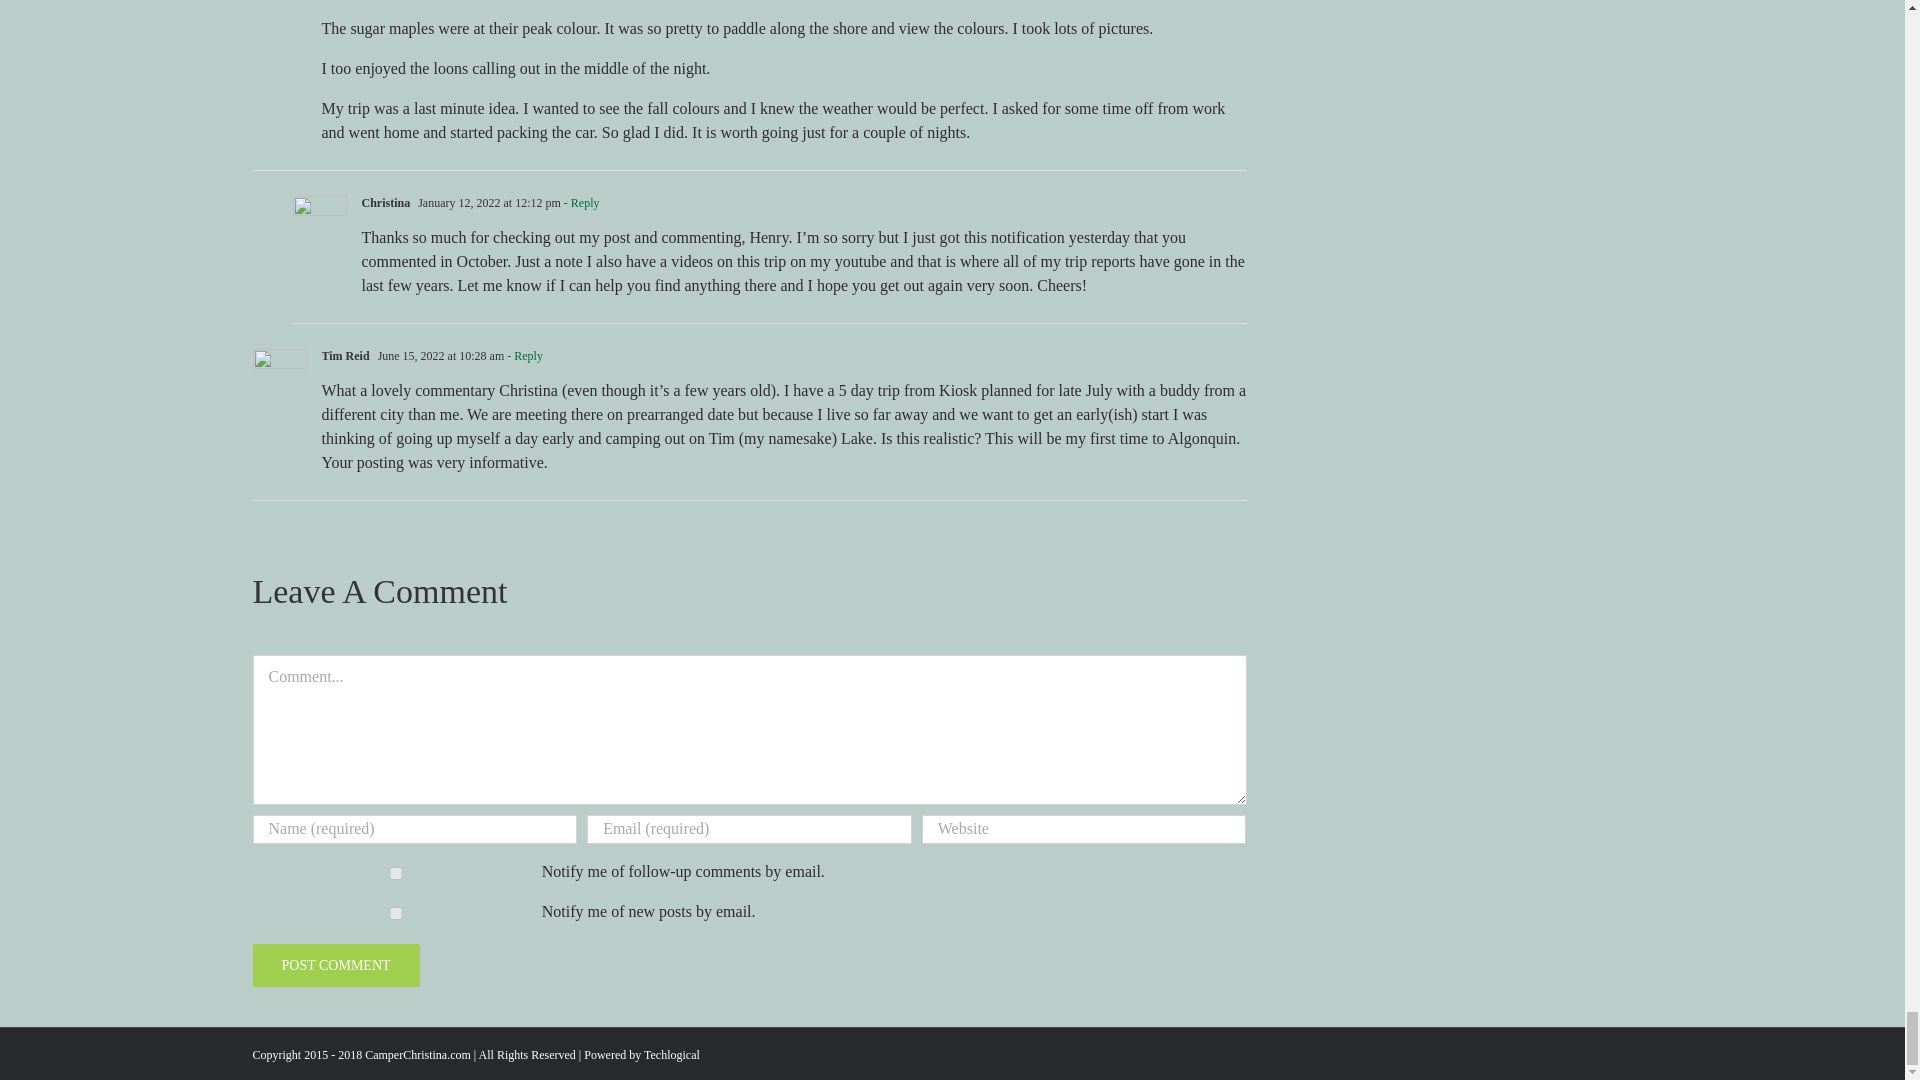 The width and height of the screenshot is (1920, 1080). I want to click on Post Comment, so click(334, 965).